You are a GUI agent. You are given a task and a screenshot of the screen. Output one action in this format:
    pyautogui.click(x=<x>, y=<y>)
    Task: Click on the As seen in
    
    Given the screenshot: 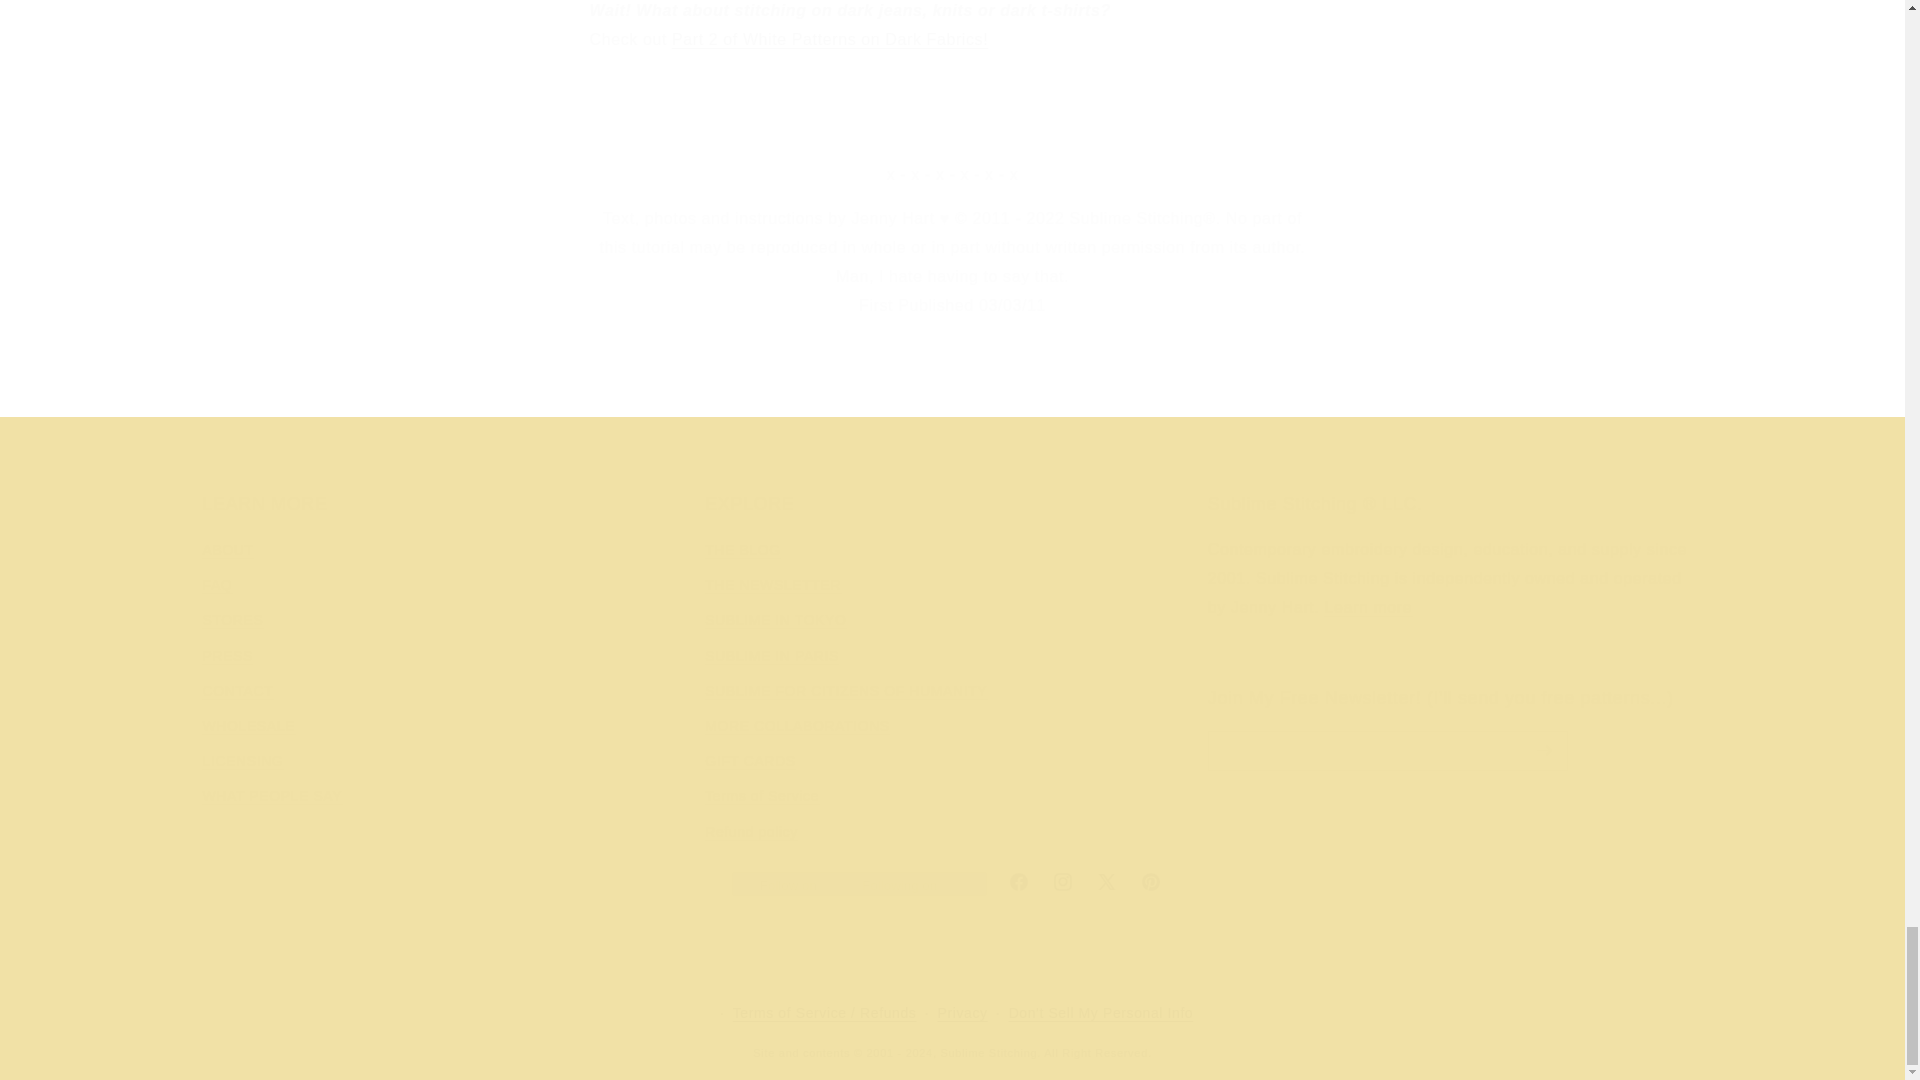 What is the action you would take?
    pyautogui.click(x=951, y=362)
    